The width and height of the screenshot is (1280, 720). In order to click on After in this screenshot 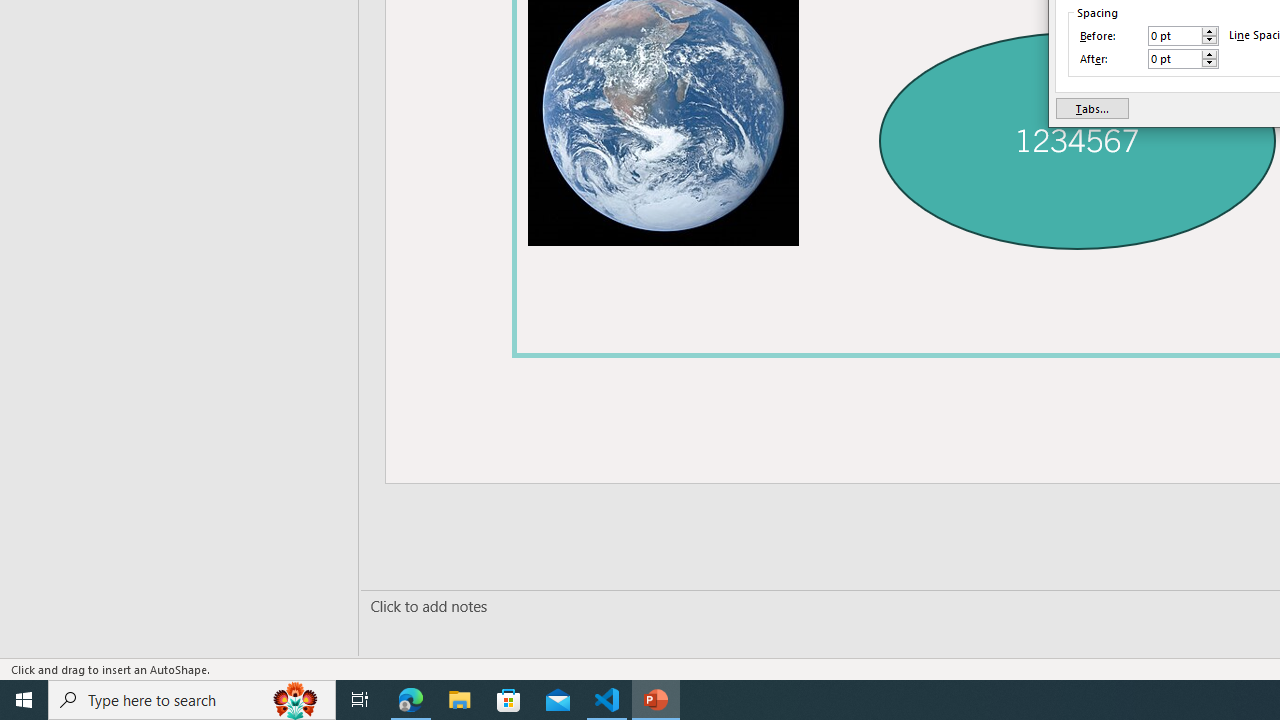, I will do `click(1174, 58)`.